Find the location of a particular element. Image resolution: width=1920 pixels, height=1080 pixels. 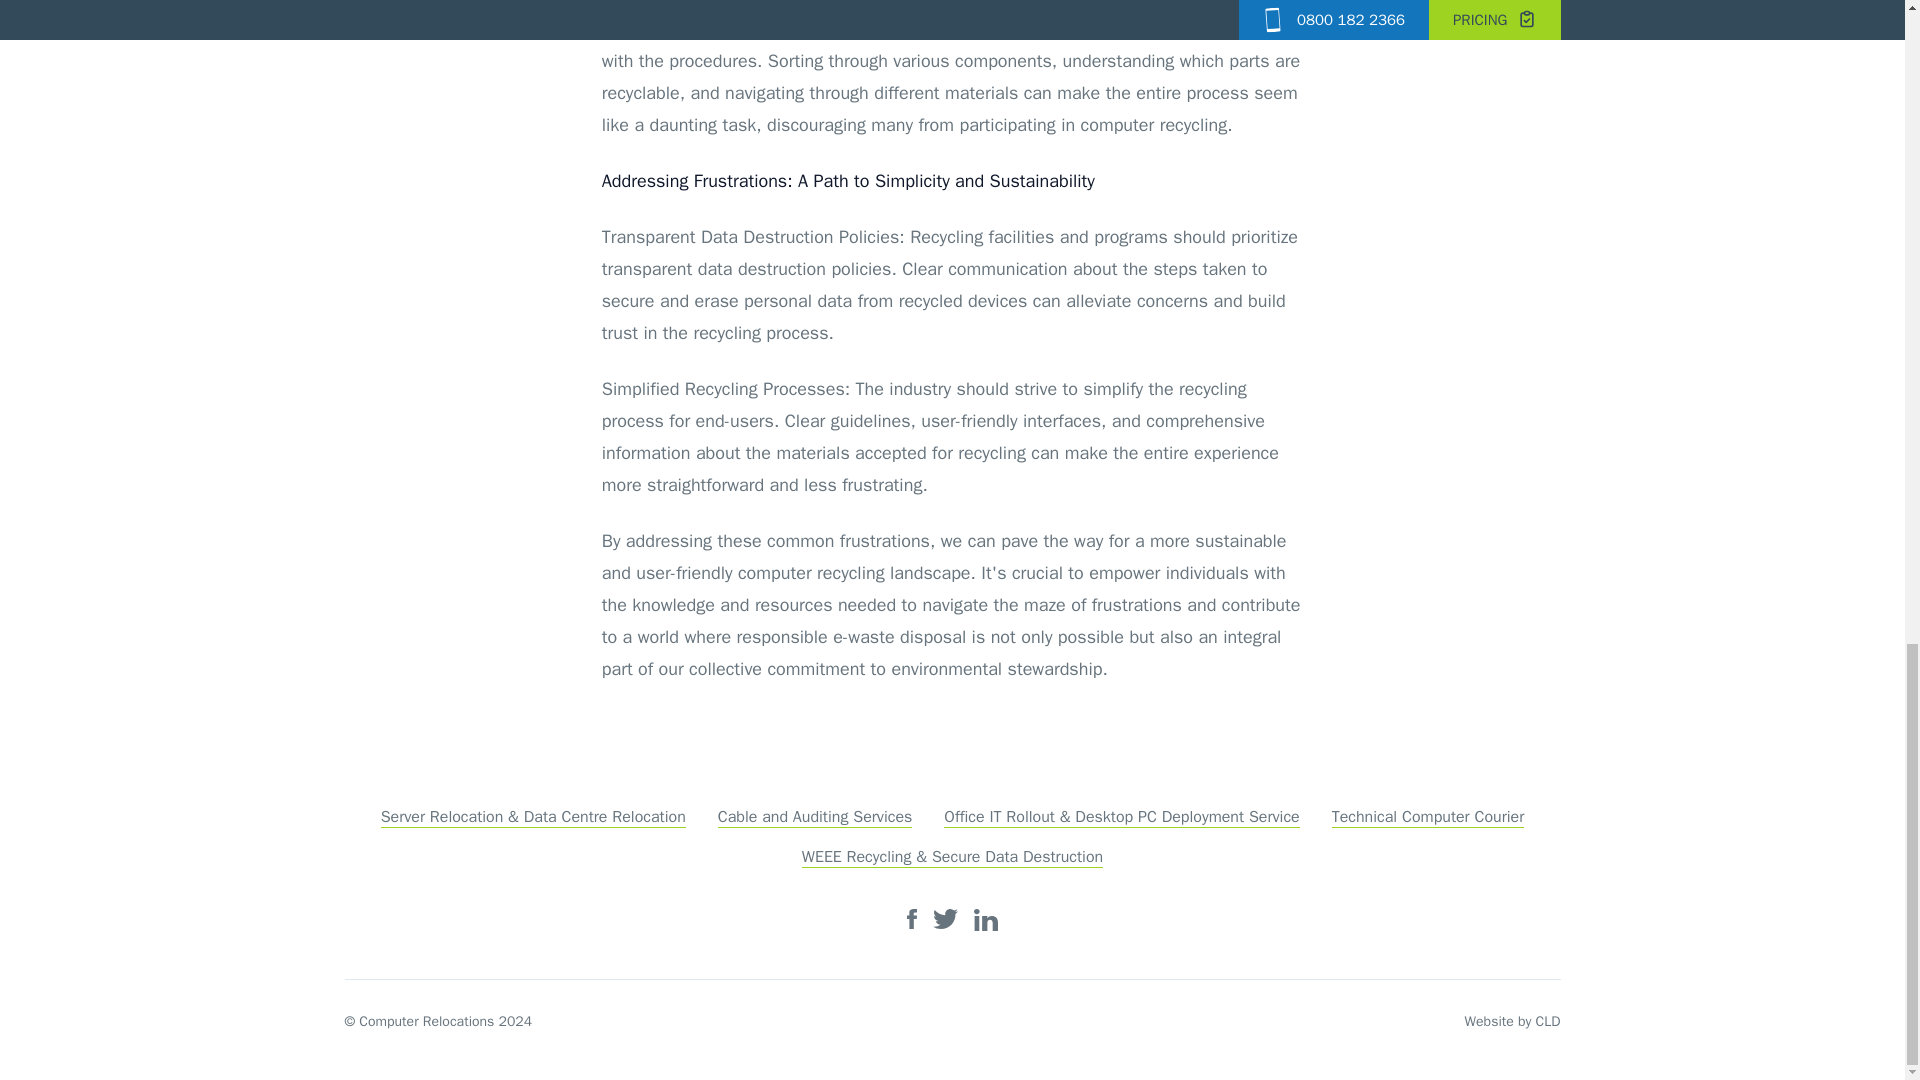

Technical Computer Courier is located at coordinates (1428, 817).